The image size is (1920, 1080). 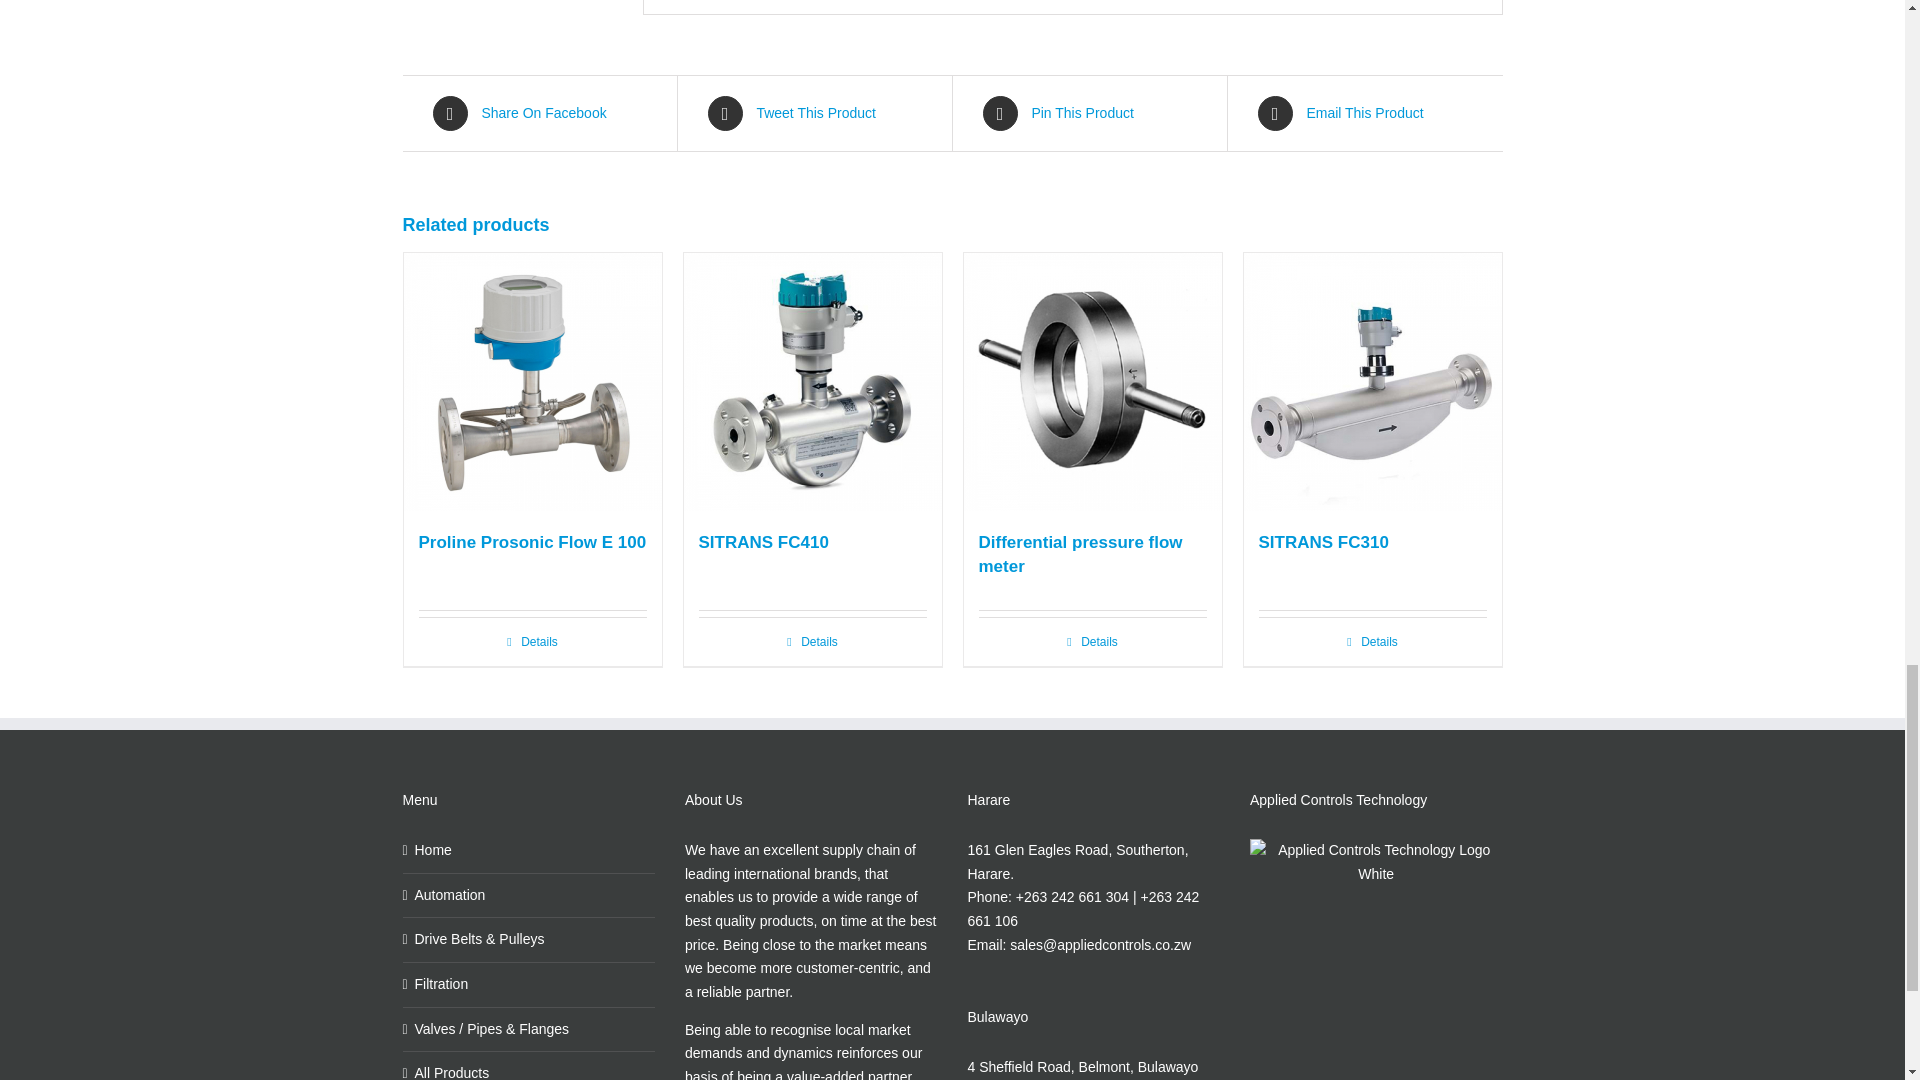 I want to click on Share On Facebook, so click(x=538, y=113).